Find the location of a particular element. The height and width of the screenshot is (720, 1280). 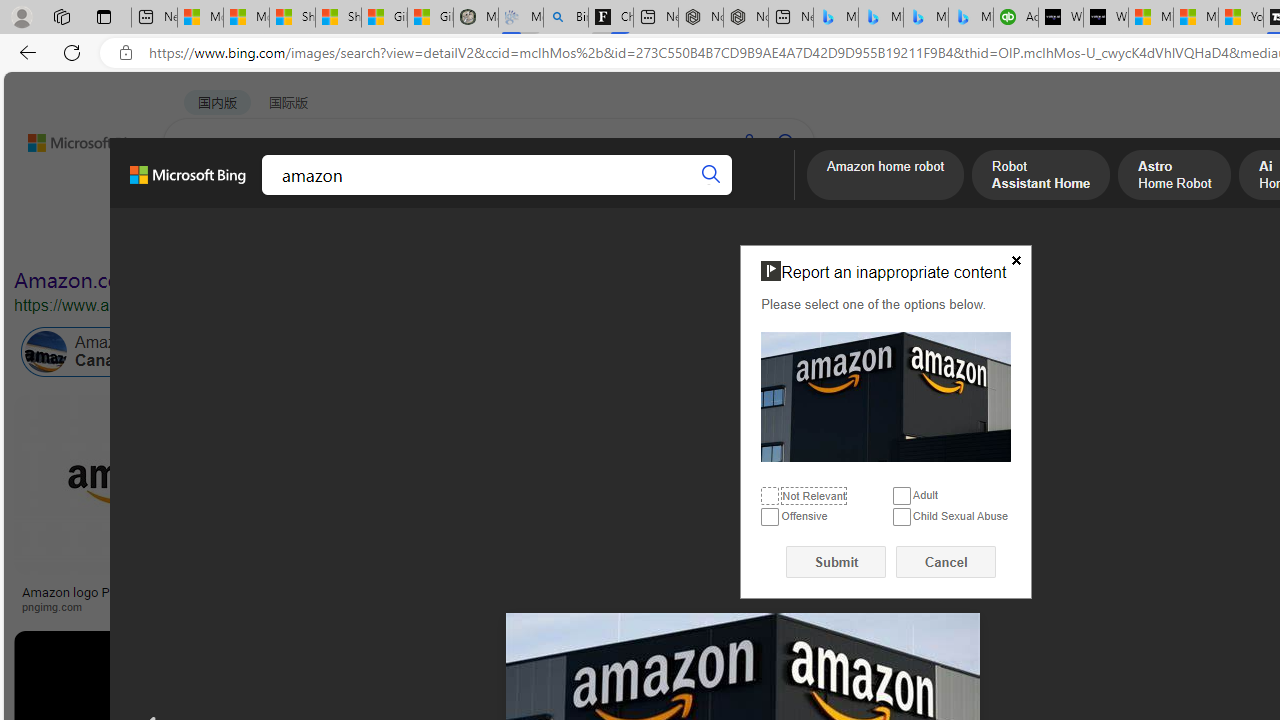

Amazon Labor Law Violation in California is located at coordinates (993, 352).